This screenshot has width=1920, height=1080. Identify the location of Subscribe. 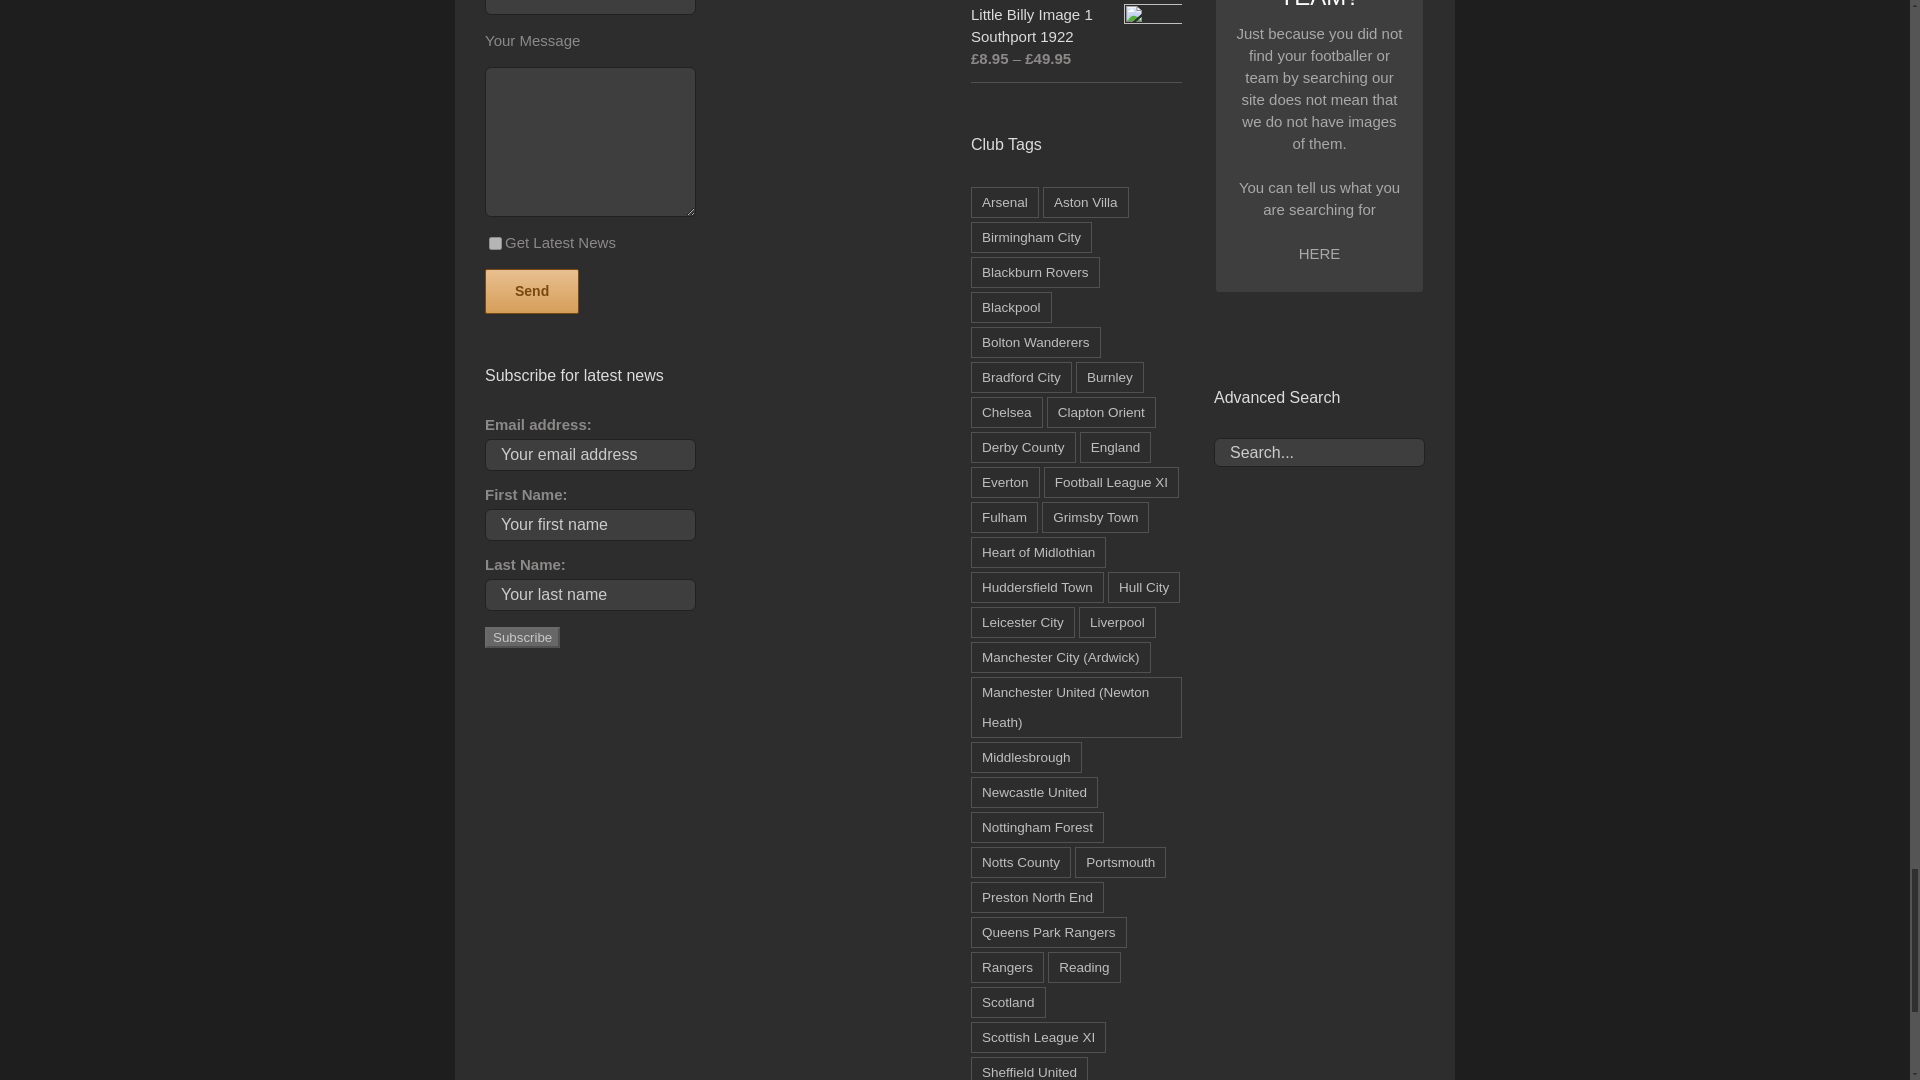
(522, 638).